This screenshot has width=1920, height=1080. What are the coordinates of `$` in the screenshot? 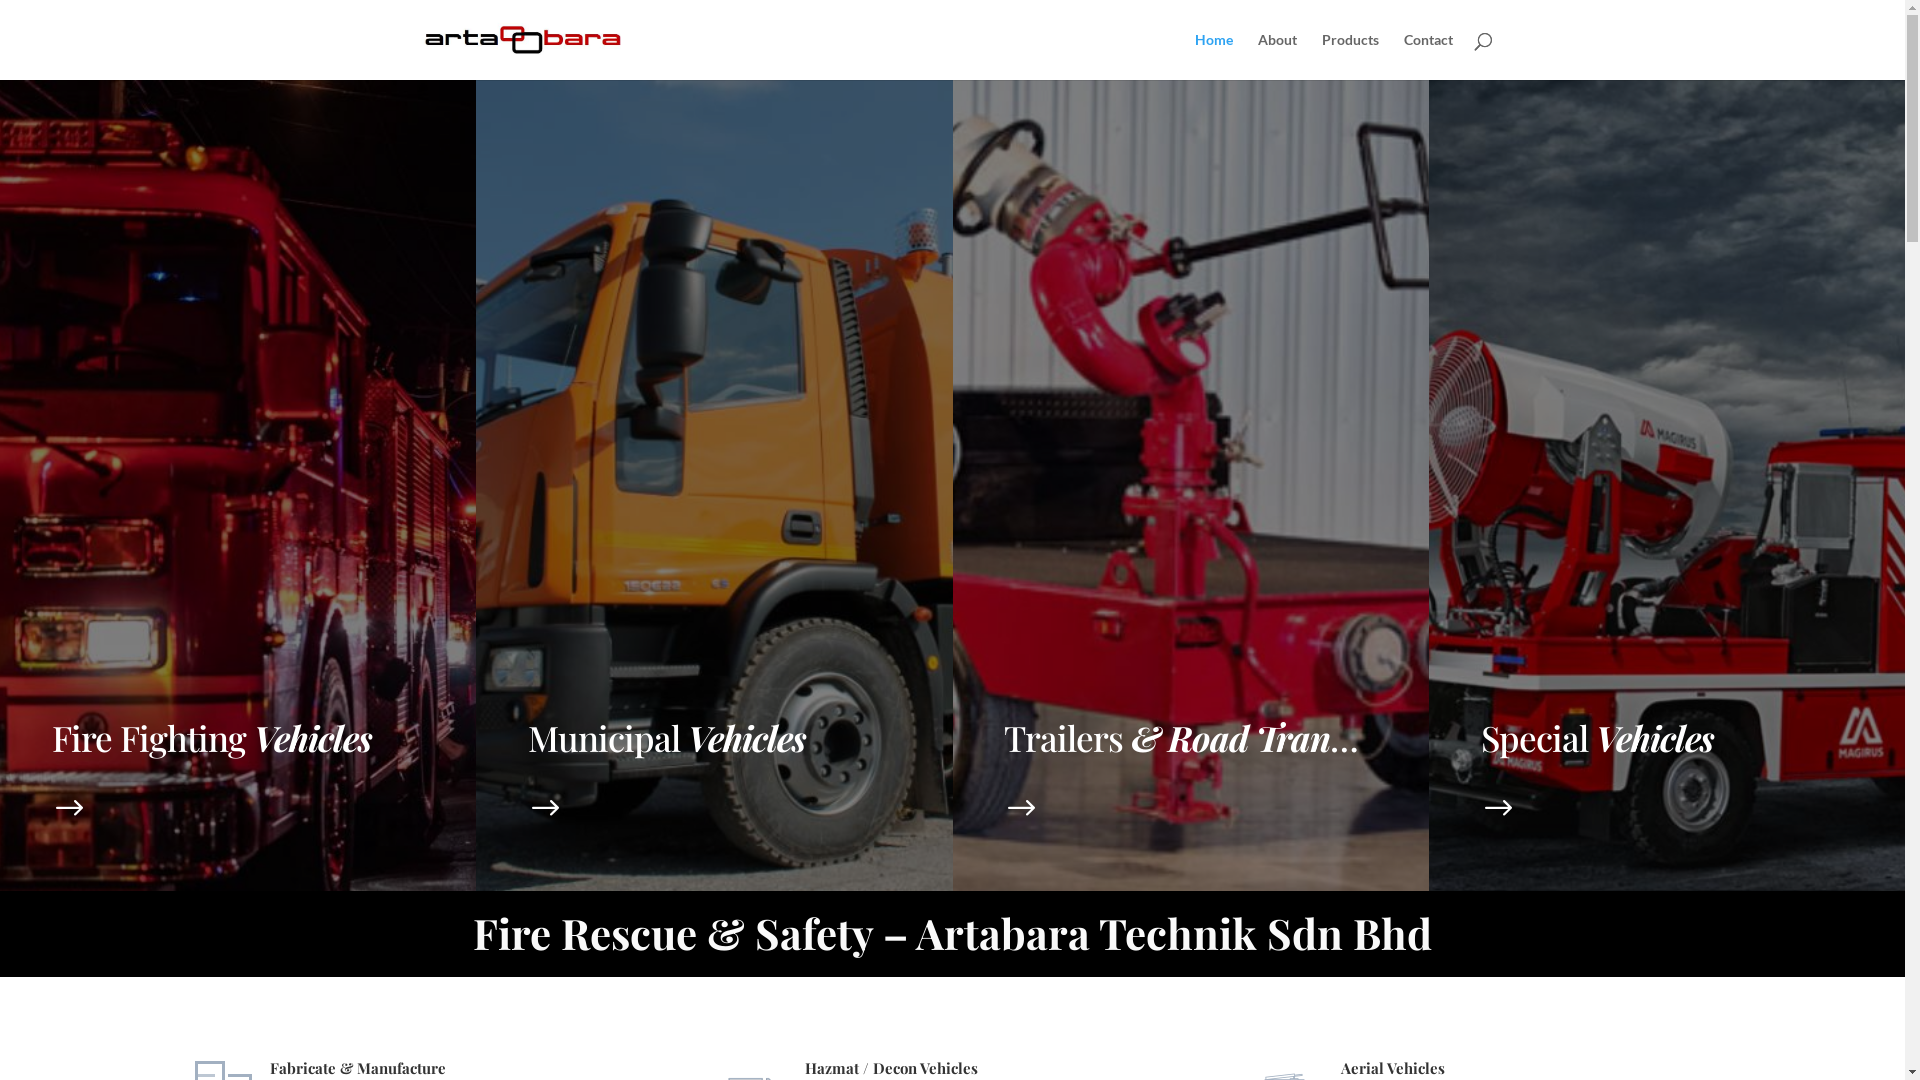 It's located at (70, 809).